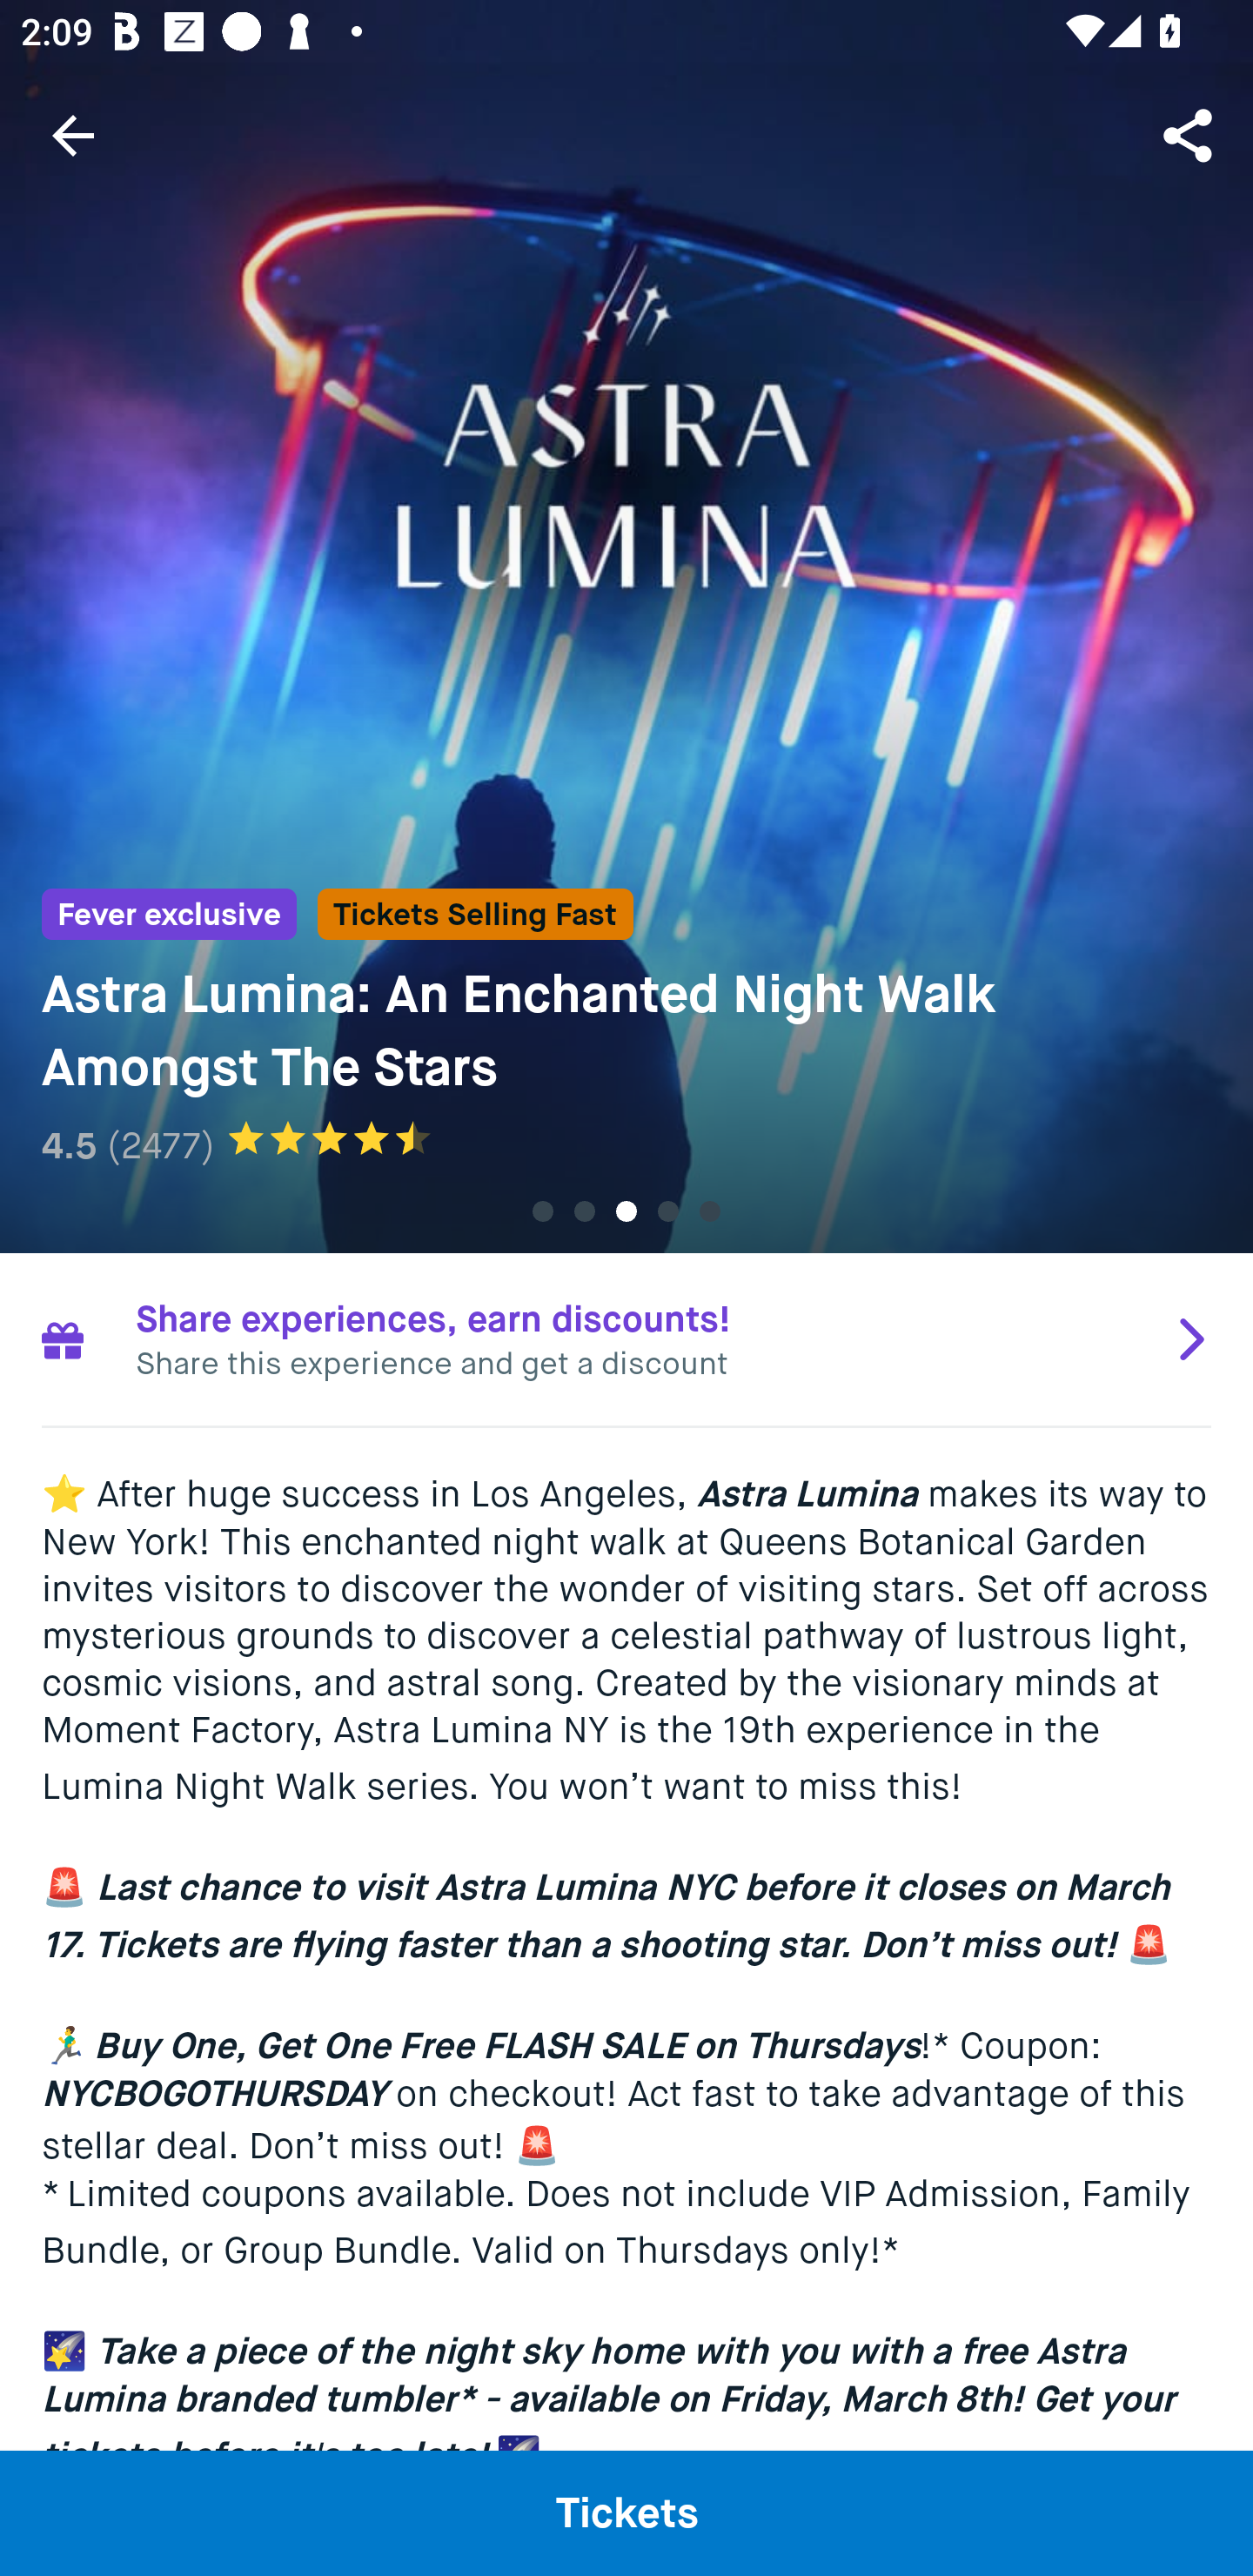 The image size is (1253, 2576). What do you see at coordinates (73, 135) in the screenshot?
I see `Navigate up` at bounding box center [73, 135].